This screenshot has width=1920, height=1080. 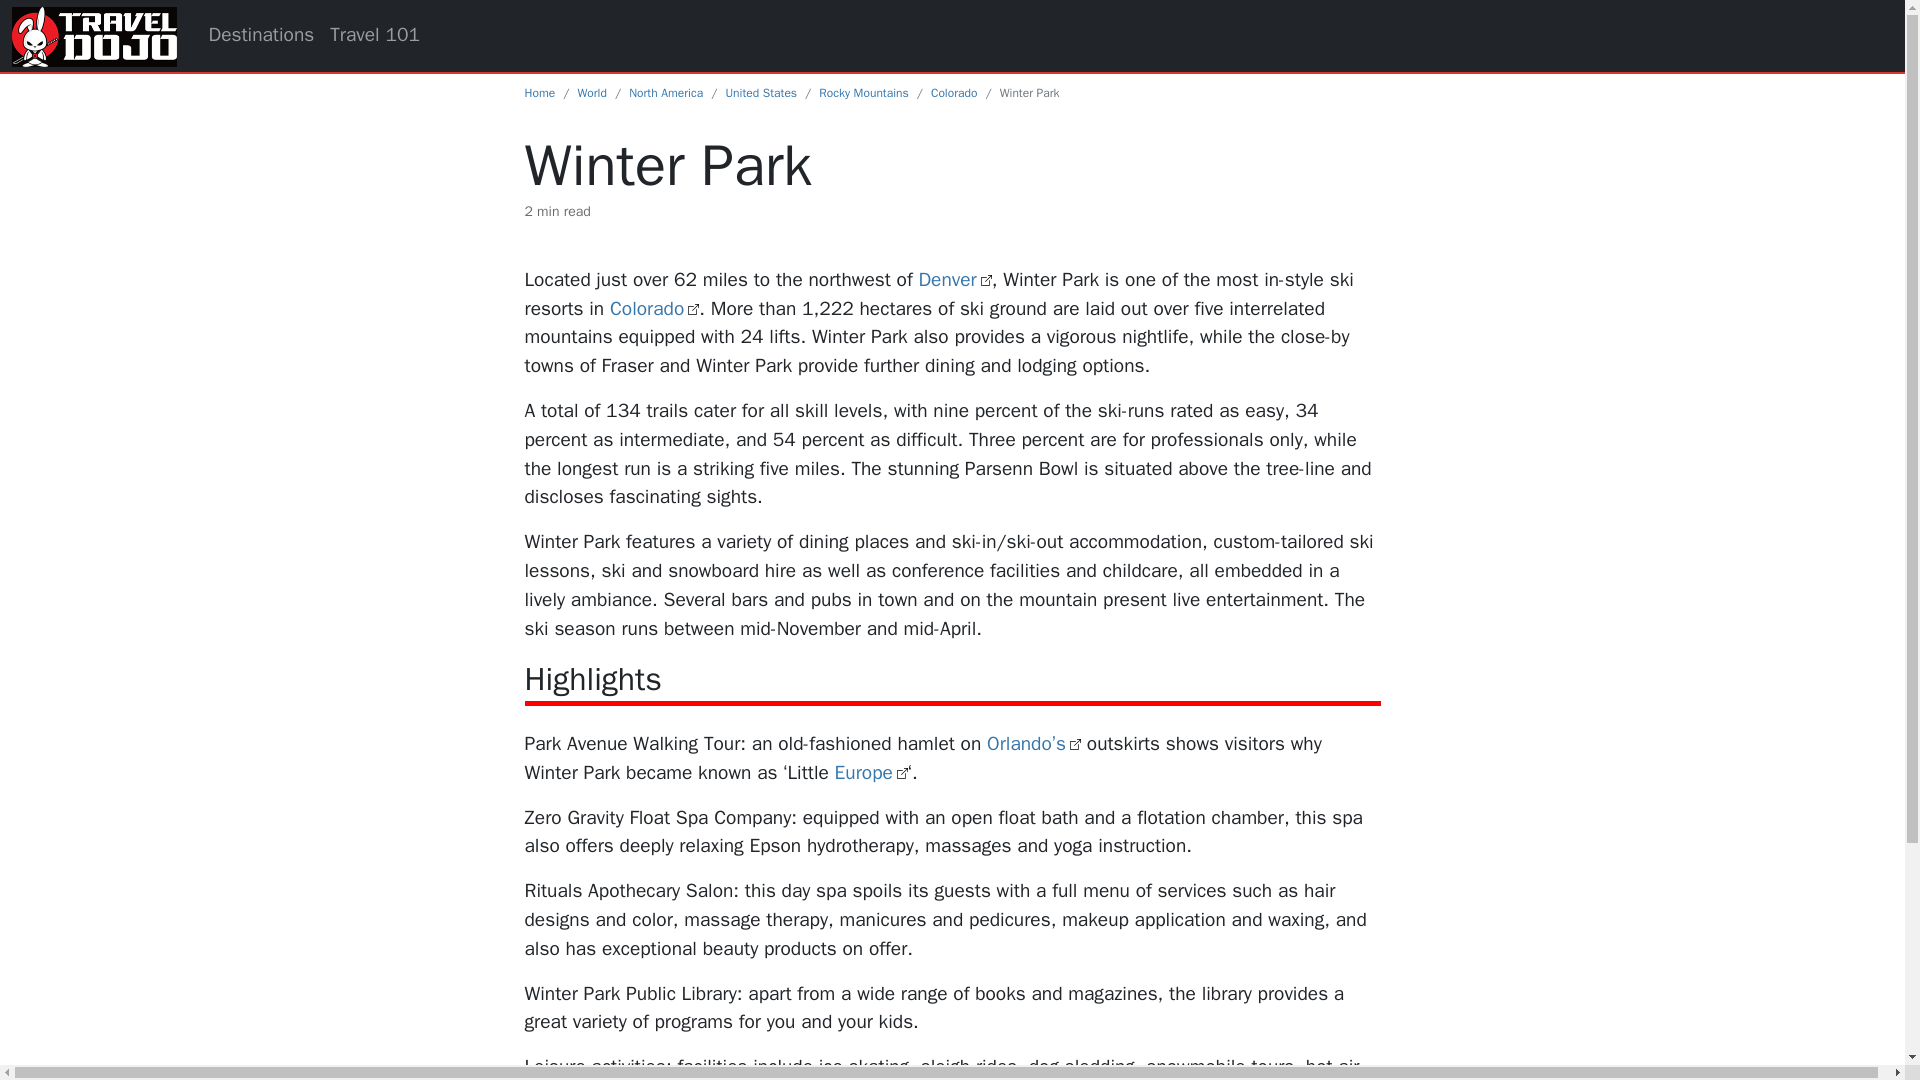 What do you see at coordinates (954, 93) in the screenshot?
I see `Colorado` at bounding box center [954, 93].